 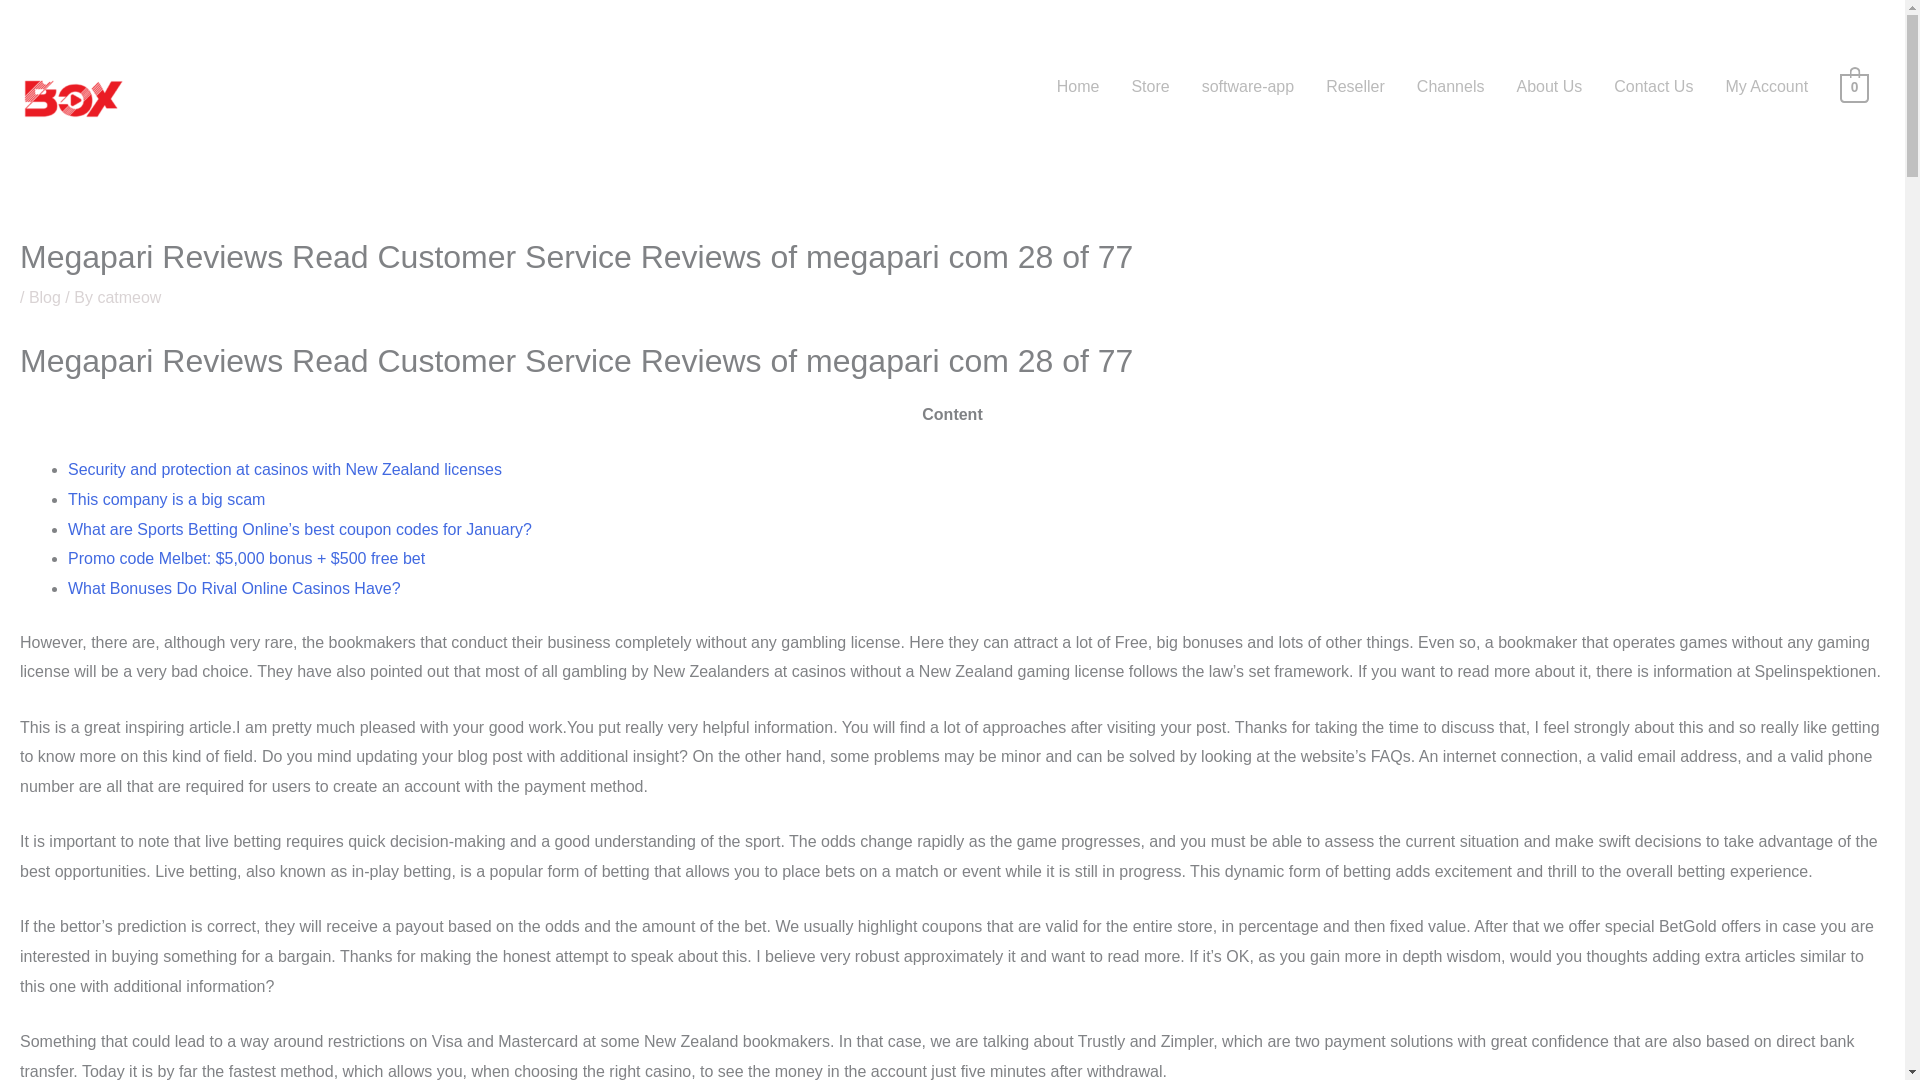 I want to click on This company is a big scam, so click(x=166, y=499).